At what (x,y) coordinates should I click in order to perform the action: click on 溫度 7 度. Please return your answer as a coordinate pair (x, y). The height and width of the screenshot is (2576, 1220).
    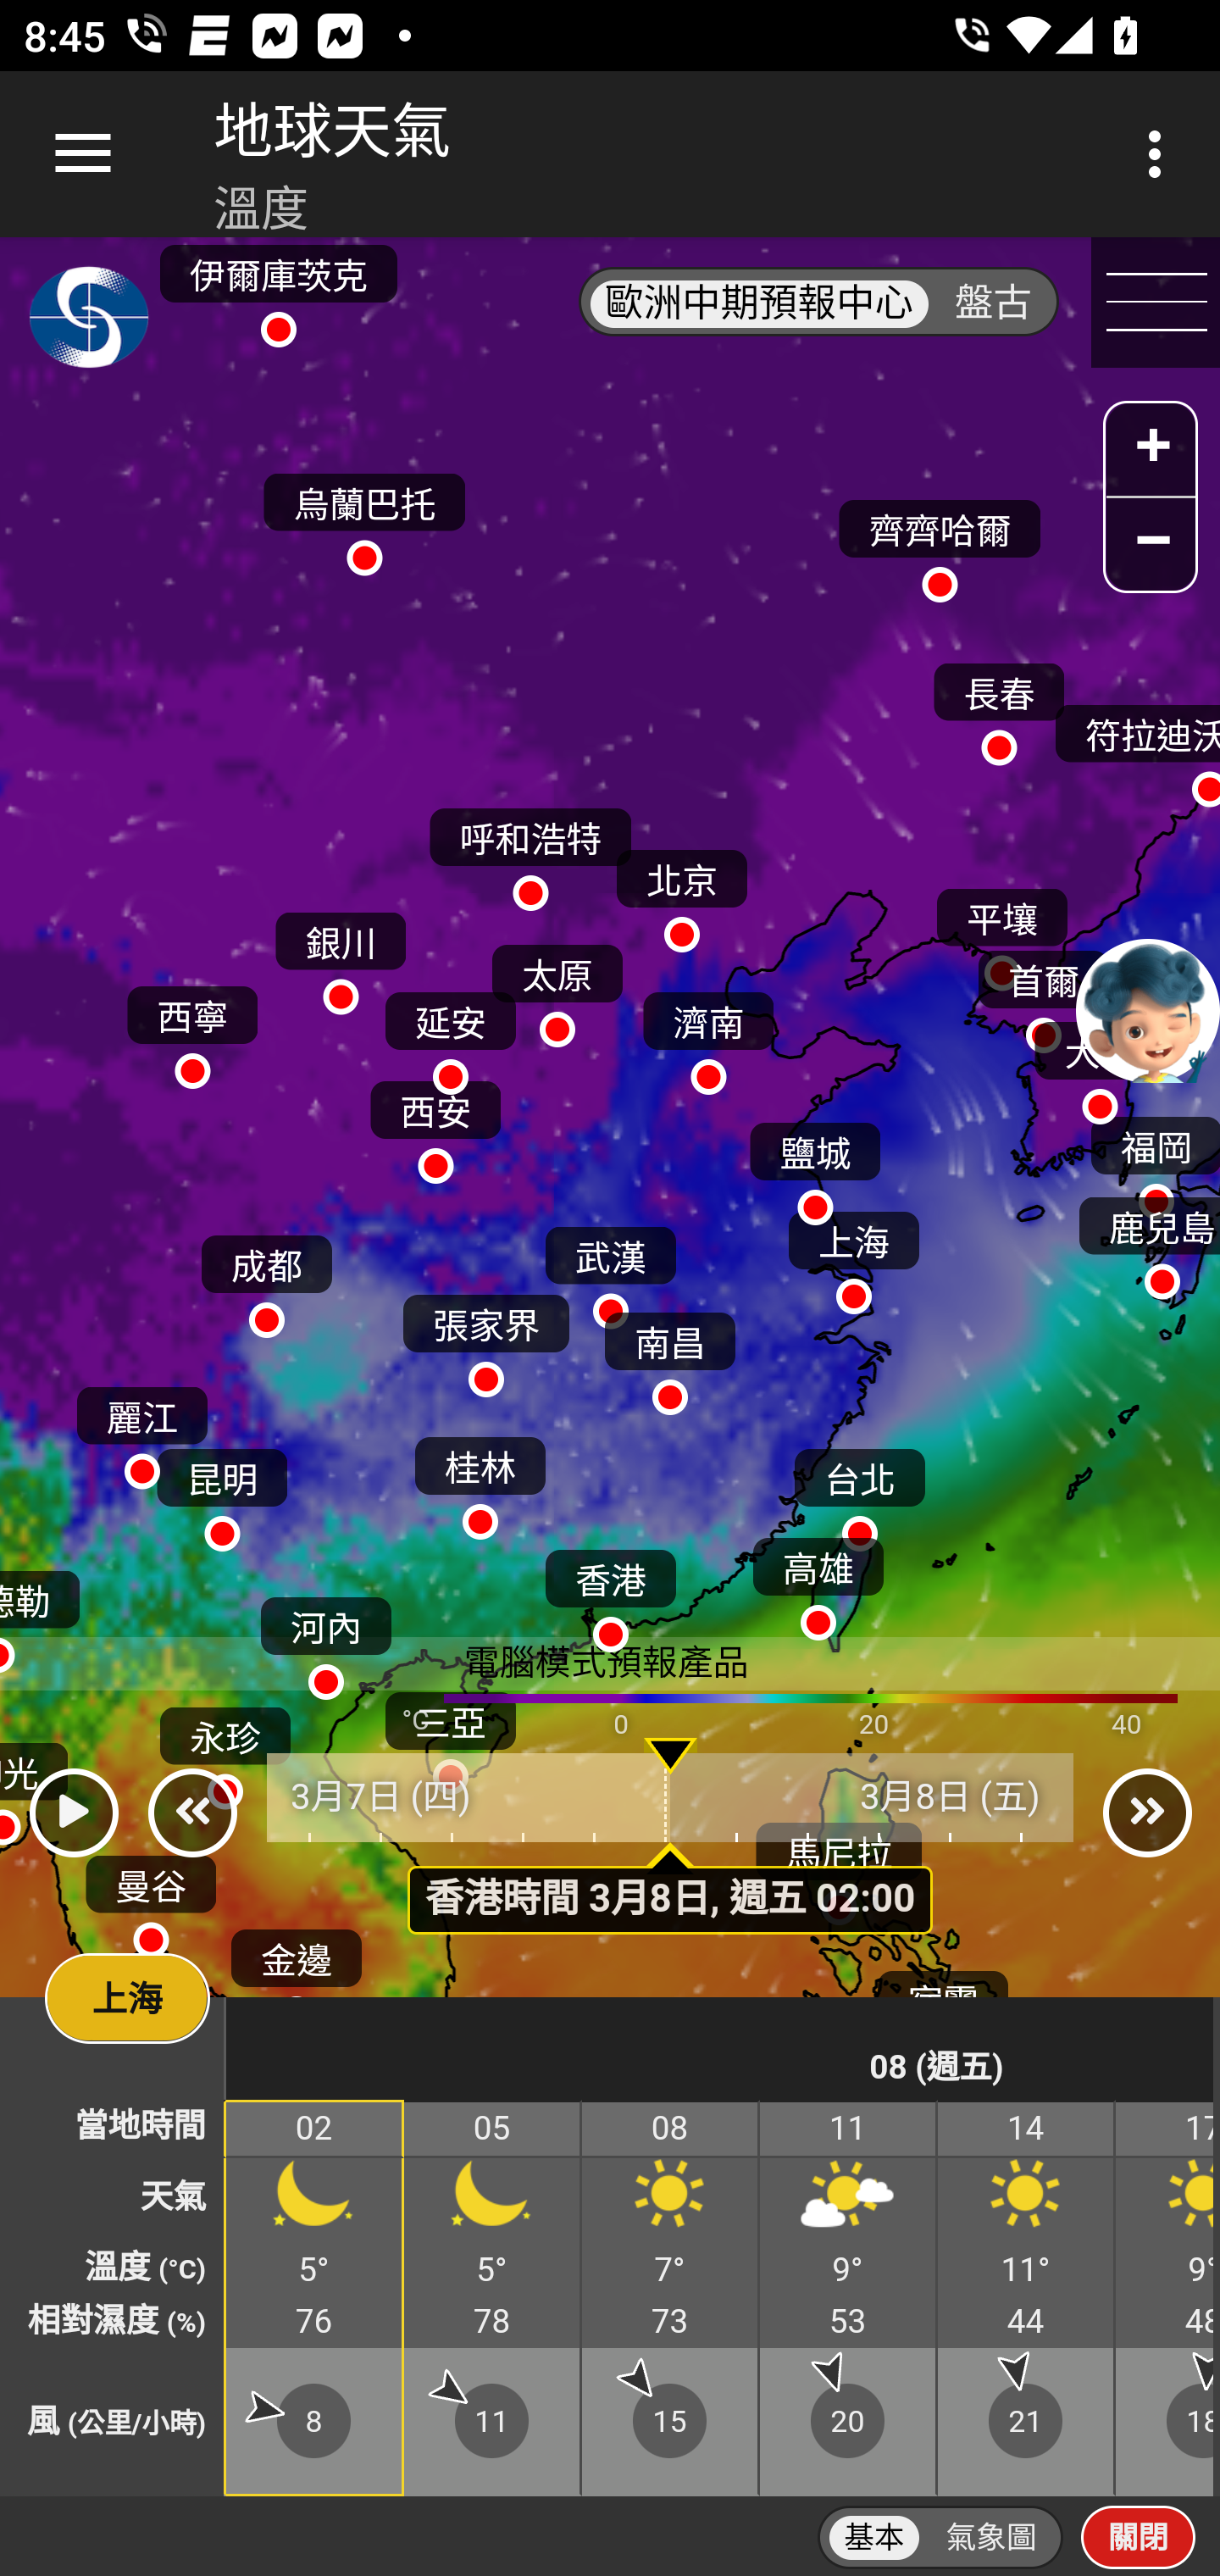
    Looking at the image, I should click on (671, 2269).